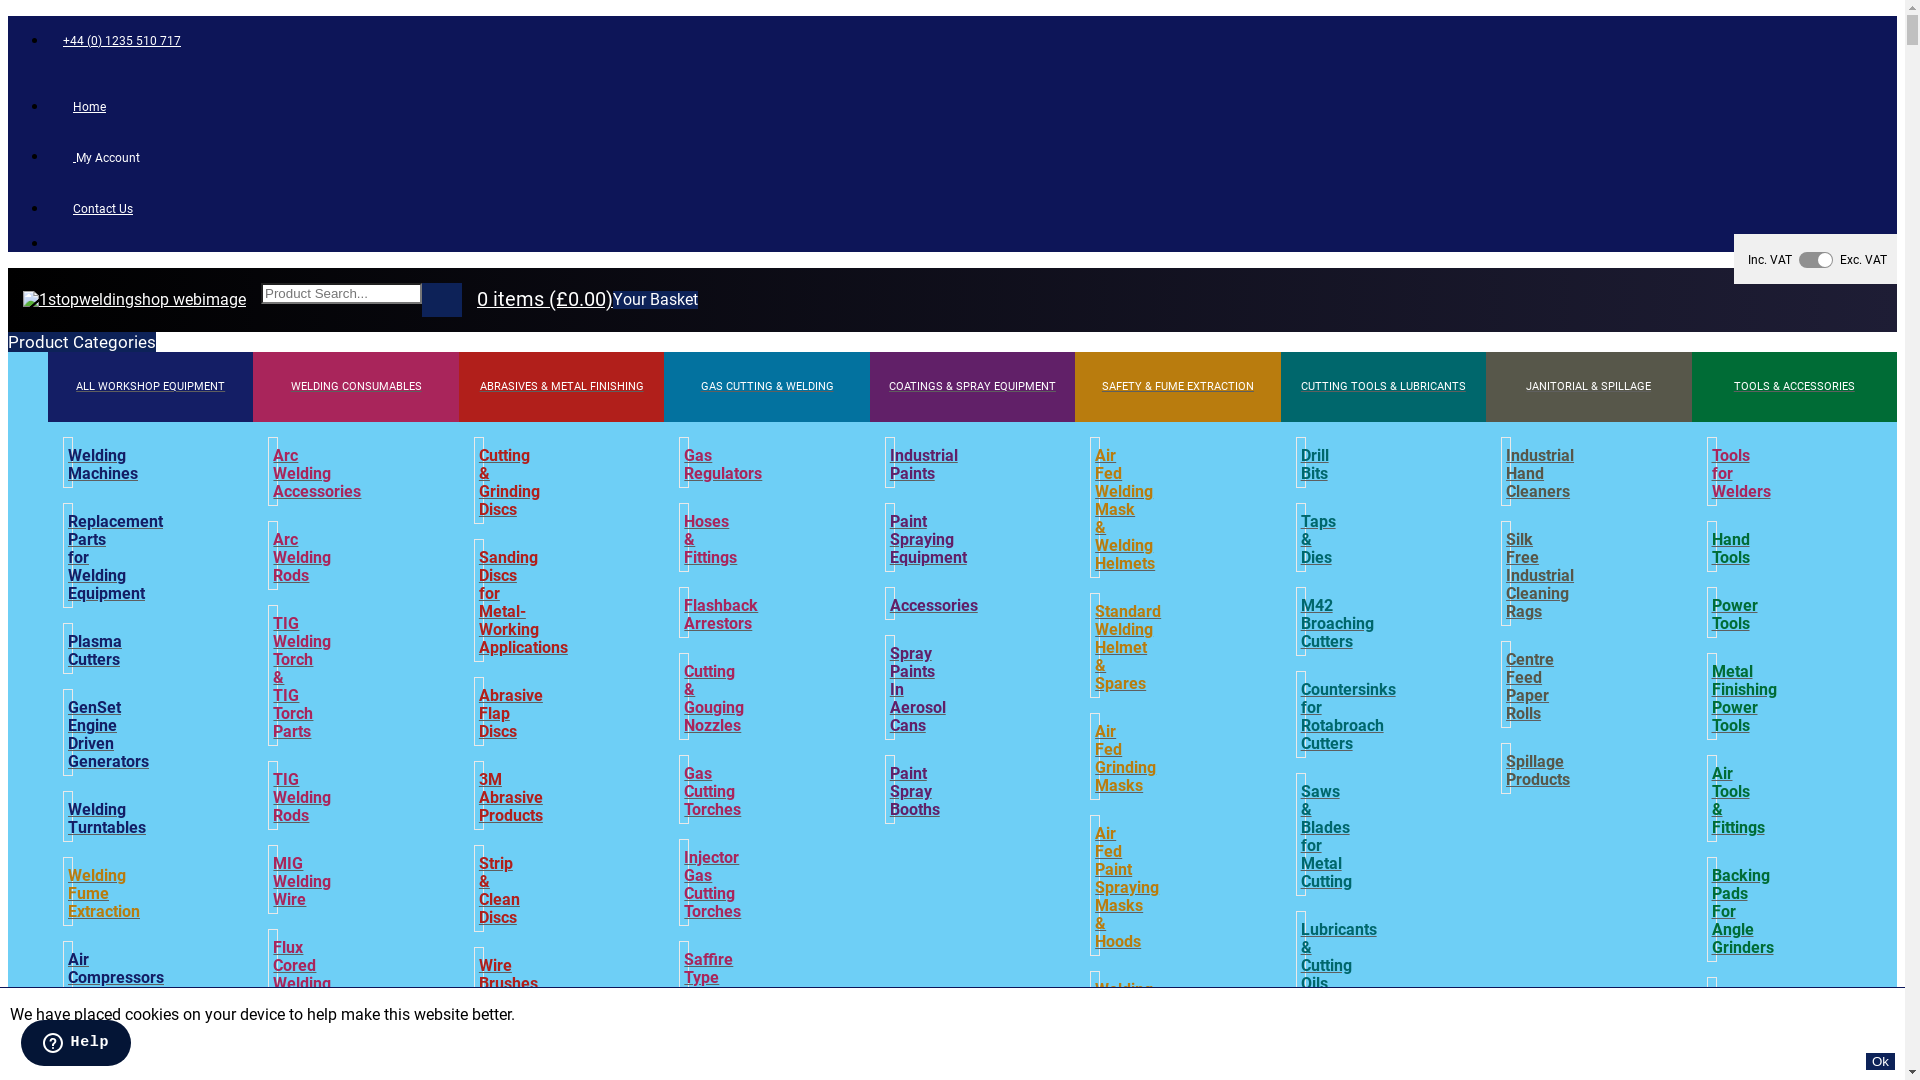 The image size is (1920, 1080). What do you see at coordinates (1538, 771) in the screenshot?
I see `Spillage Products` at bounding box center [1538, 771].